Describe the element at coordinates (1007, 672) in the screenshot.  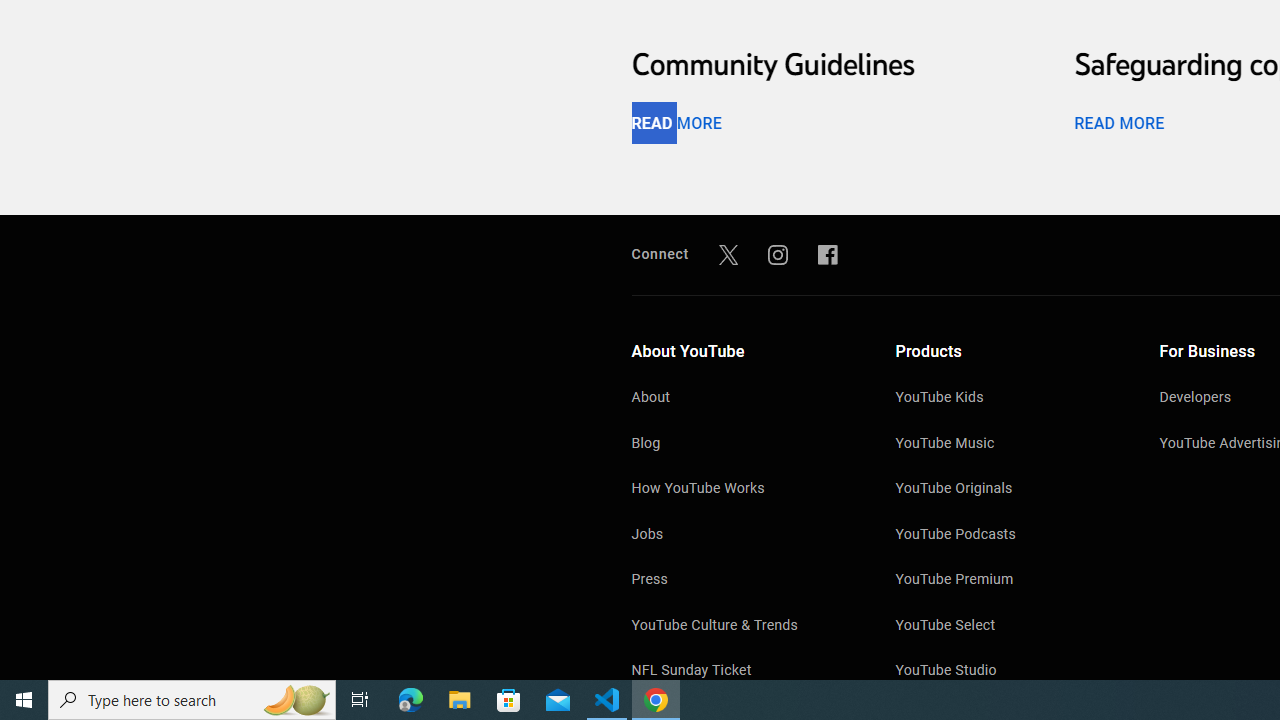
I see `YouTube Studio` at that location.